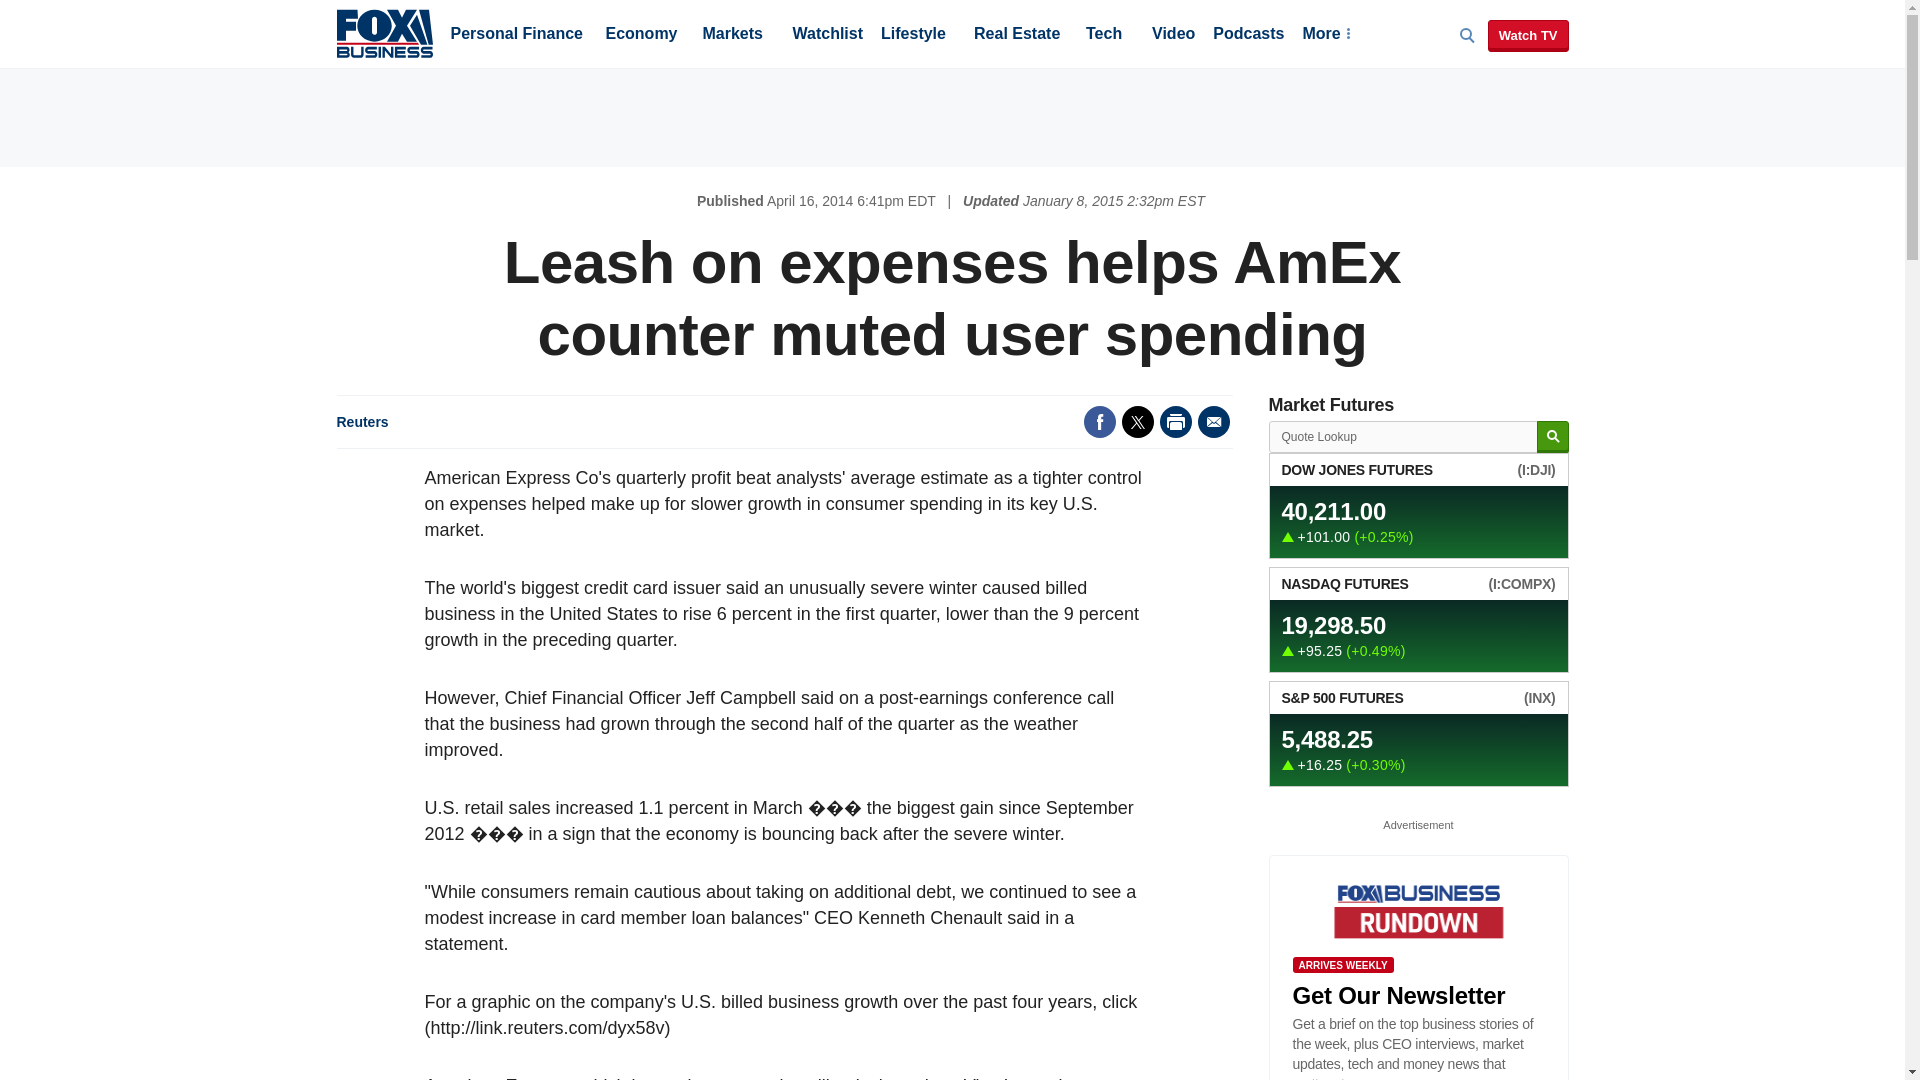 This screenshot has height=1080, width=1920. I want to click on Lifestyle, so click(914, 35).